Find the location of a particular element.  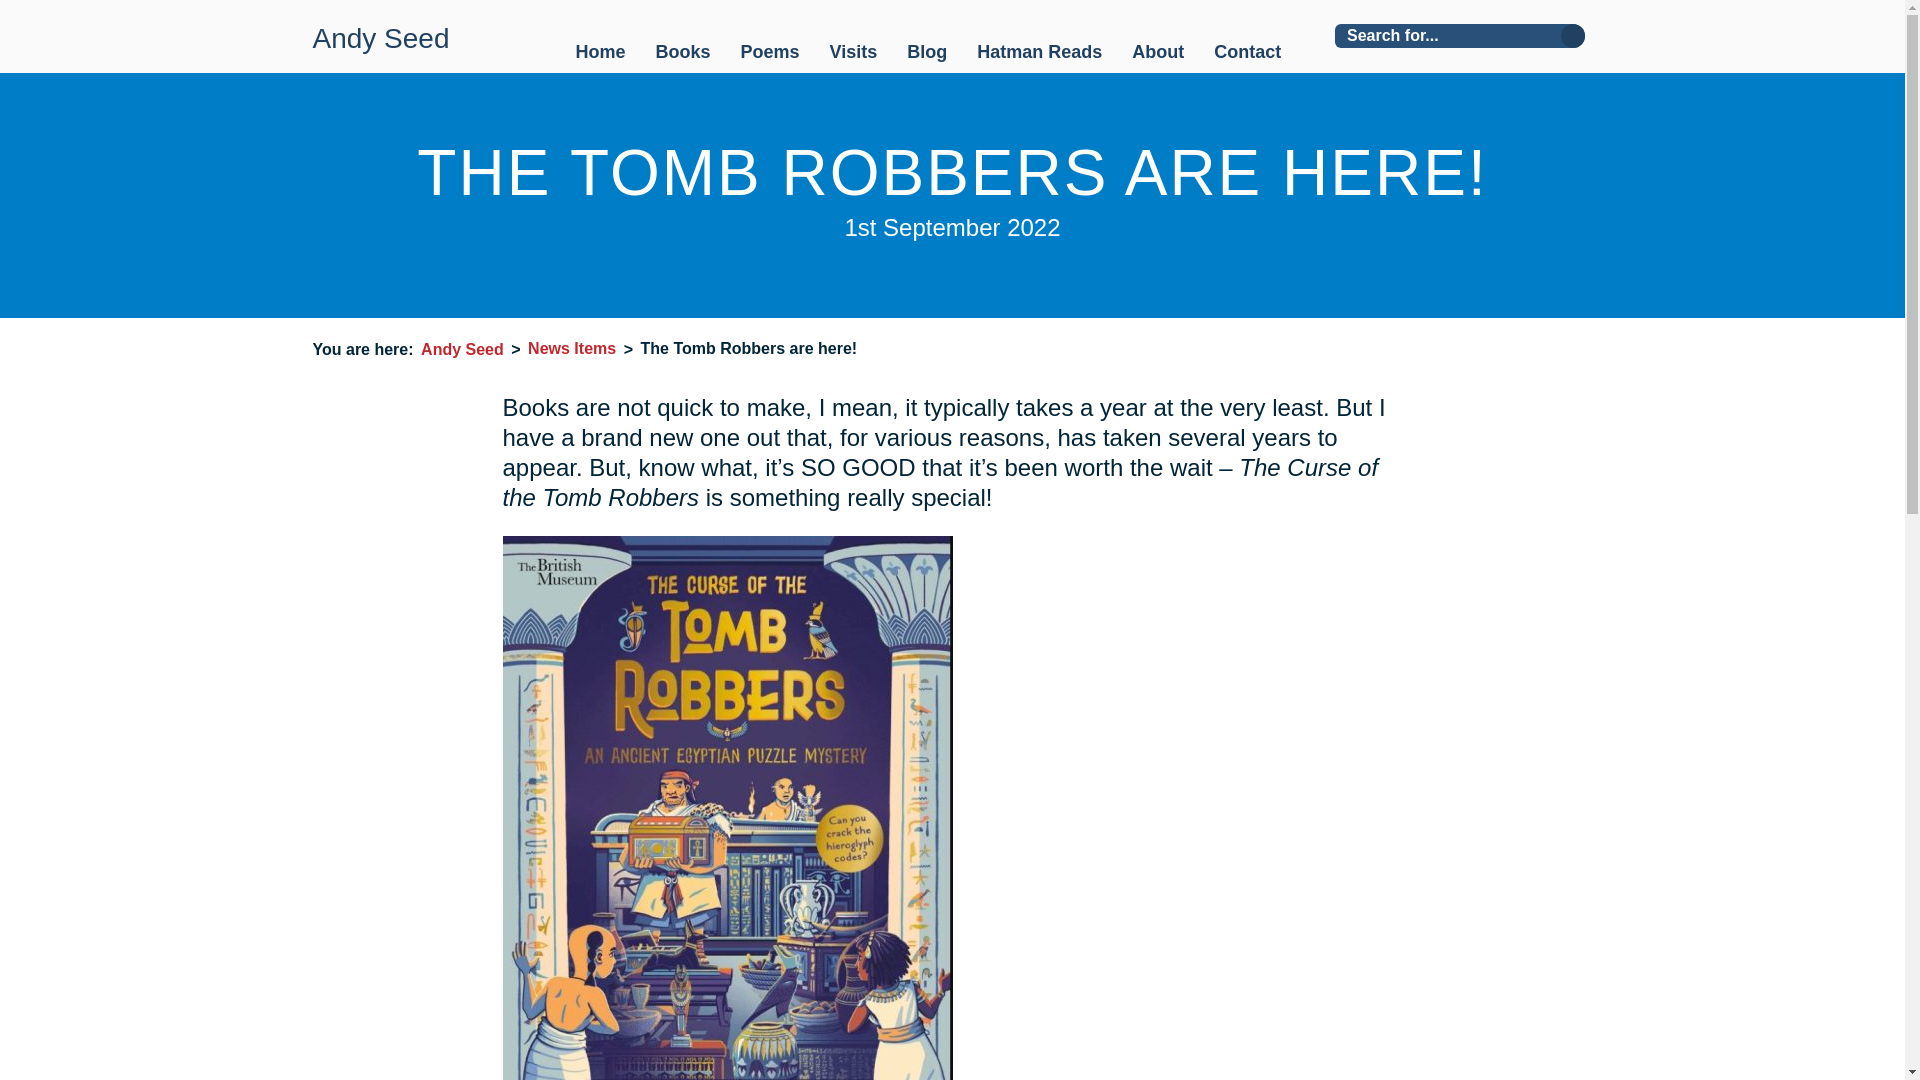

Andy Seed is located at coordinates (462, 349).